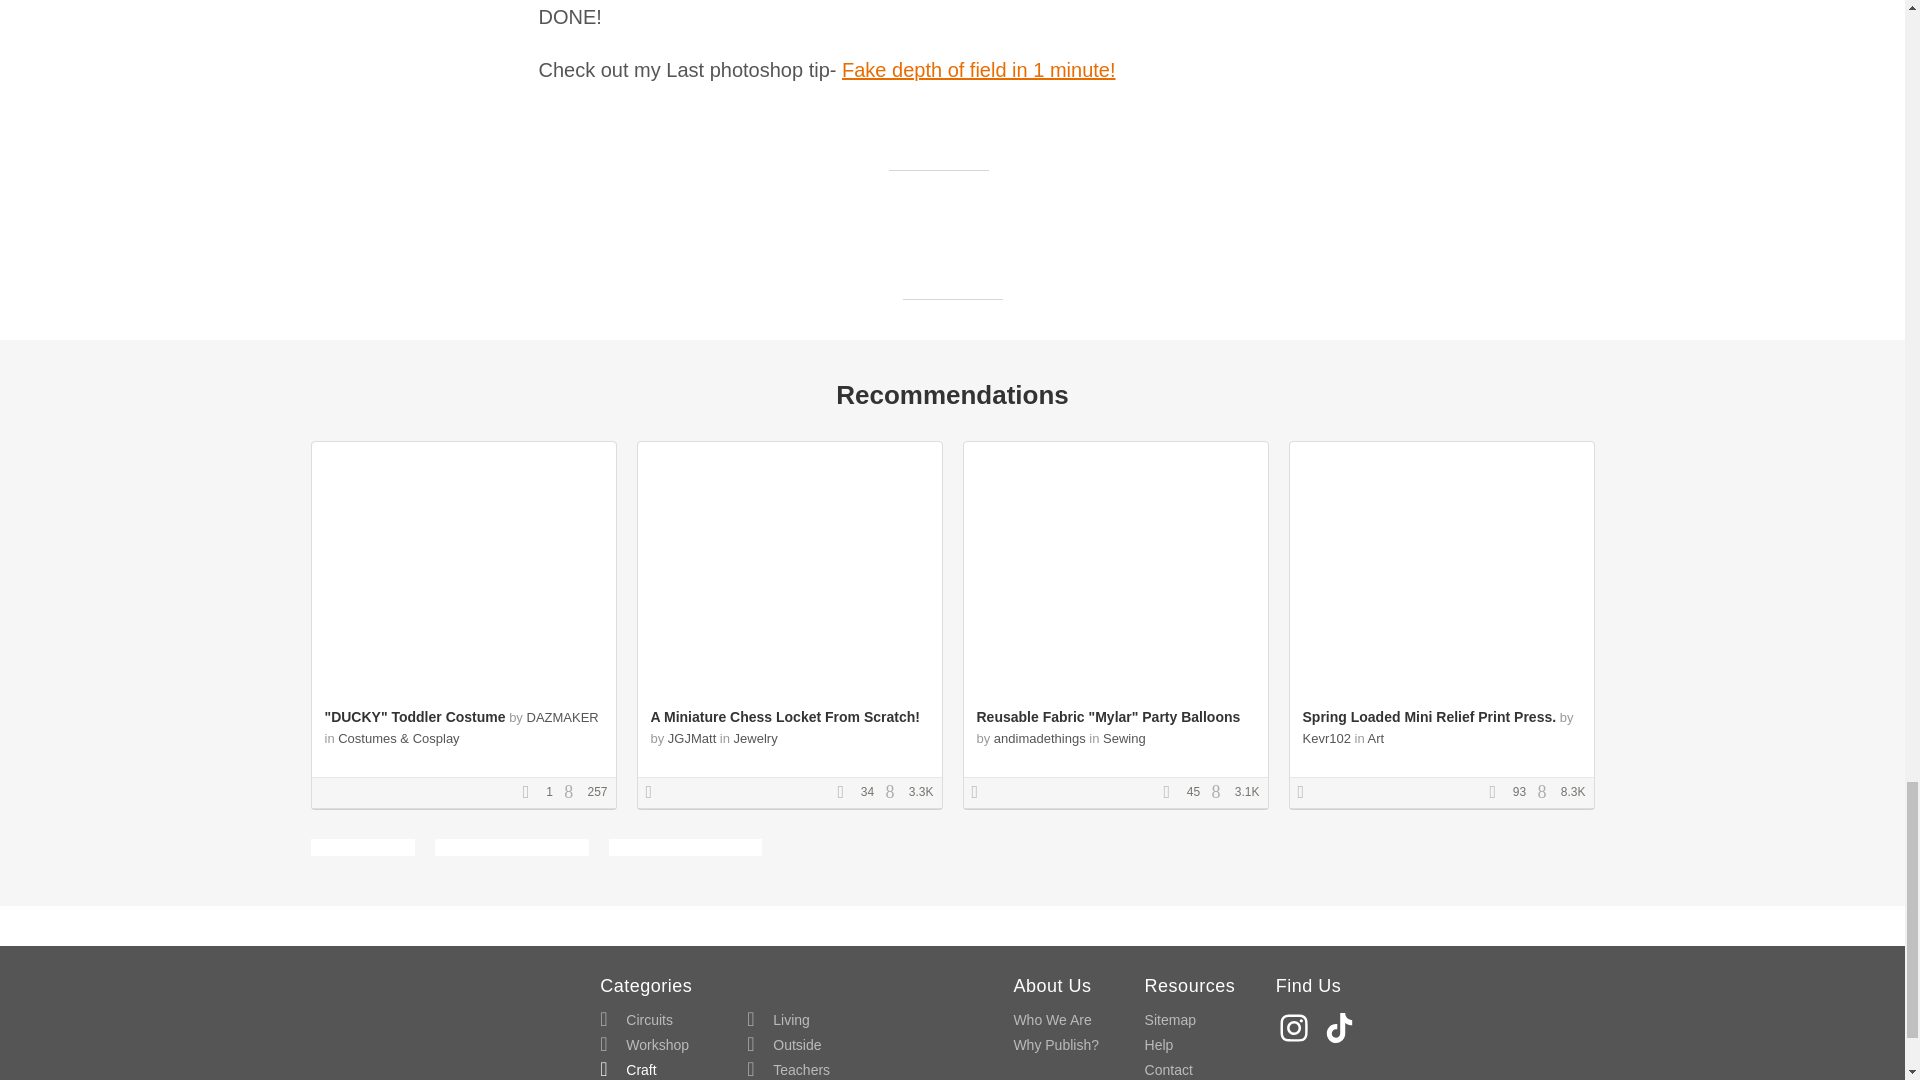 The image size is (1920, 1080). I want to click on Views Count, so click(574, 793).